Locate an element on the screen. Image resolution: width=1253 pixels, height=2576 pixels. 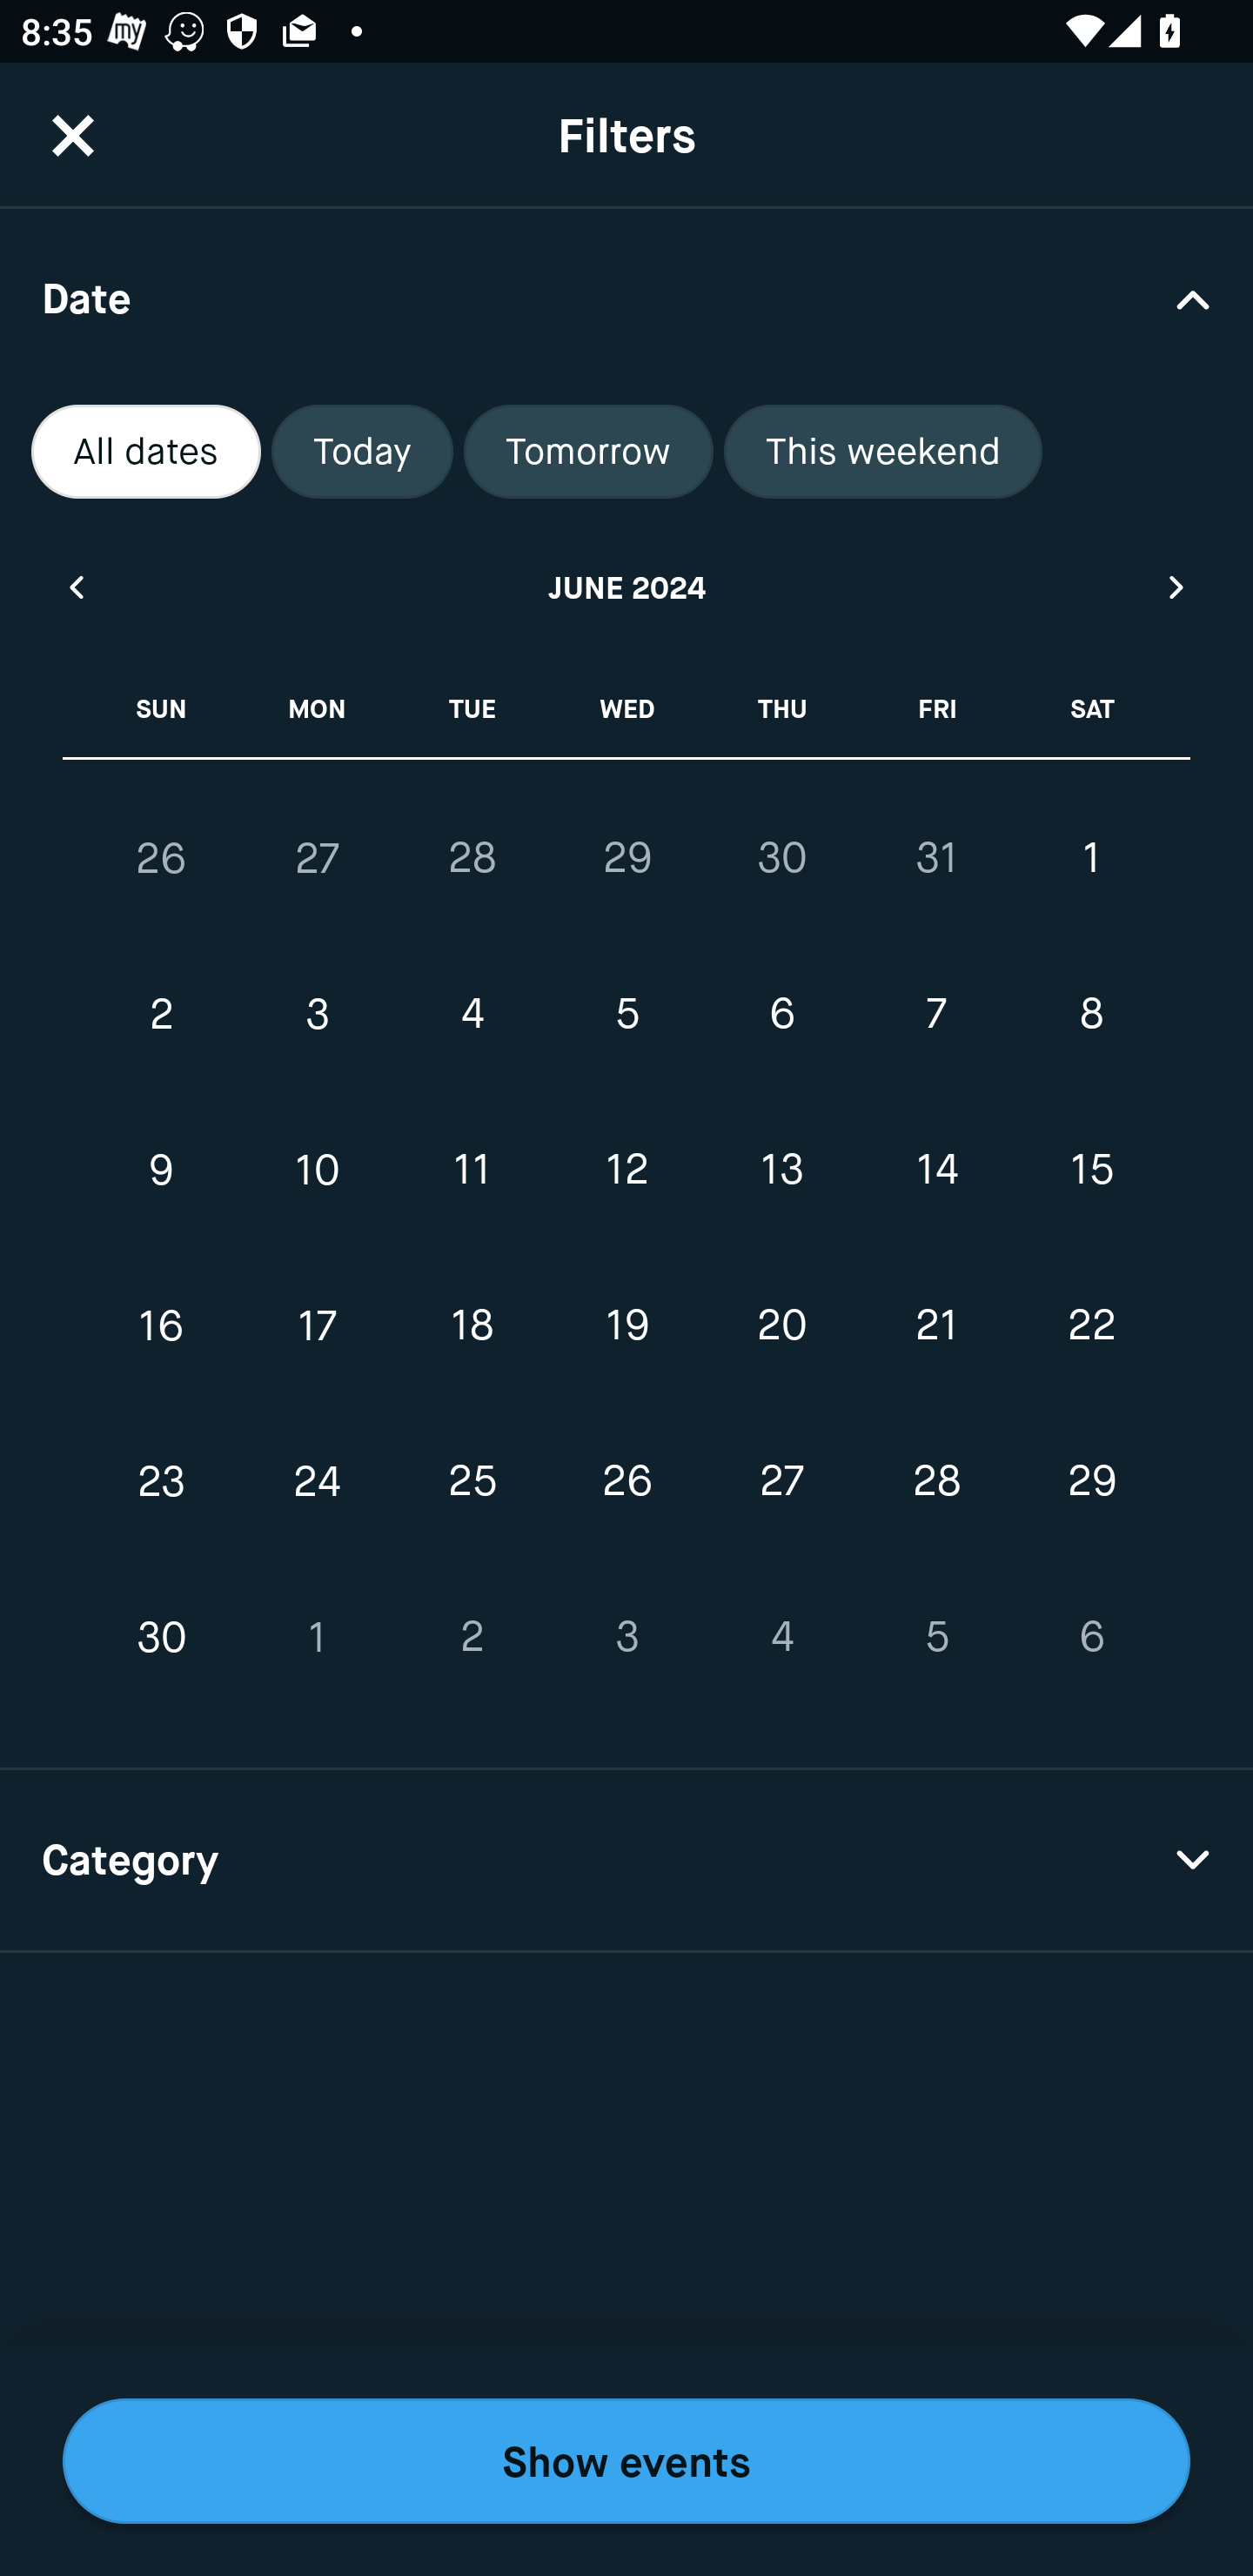
8 is located at coordinates (1091, 1015).